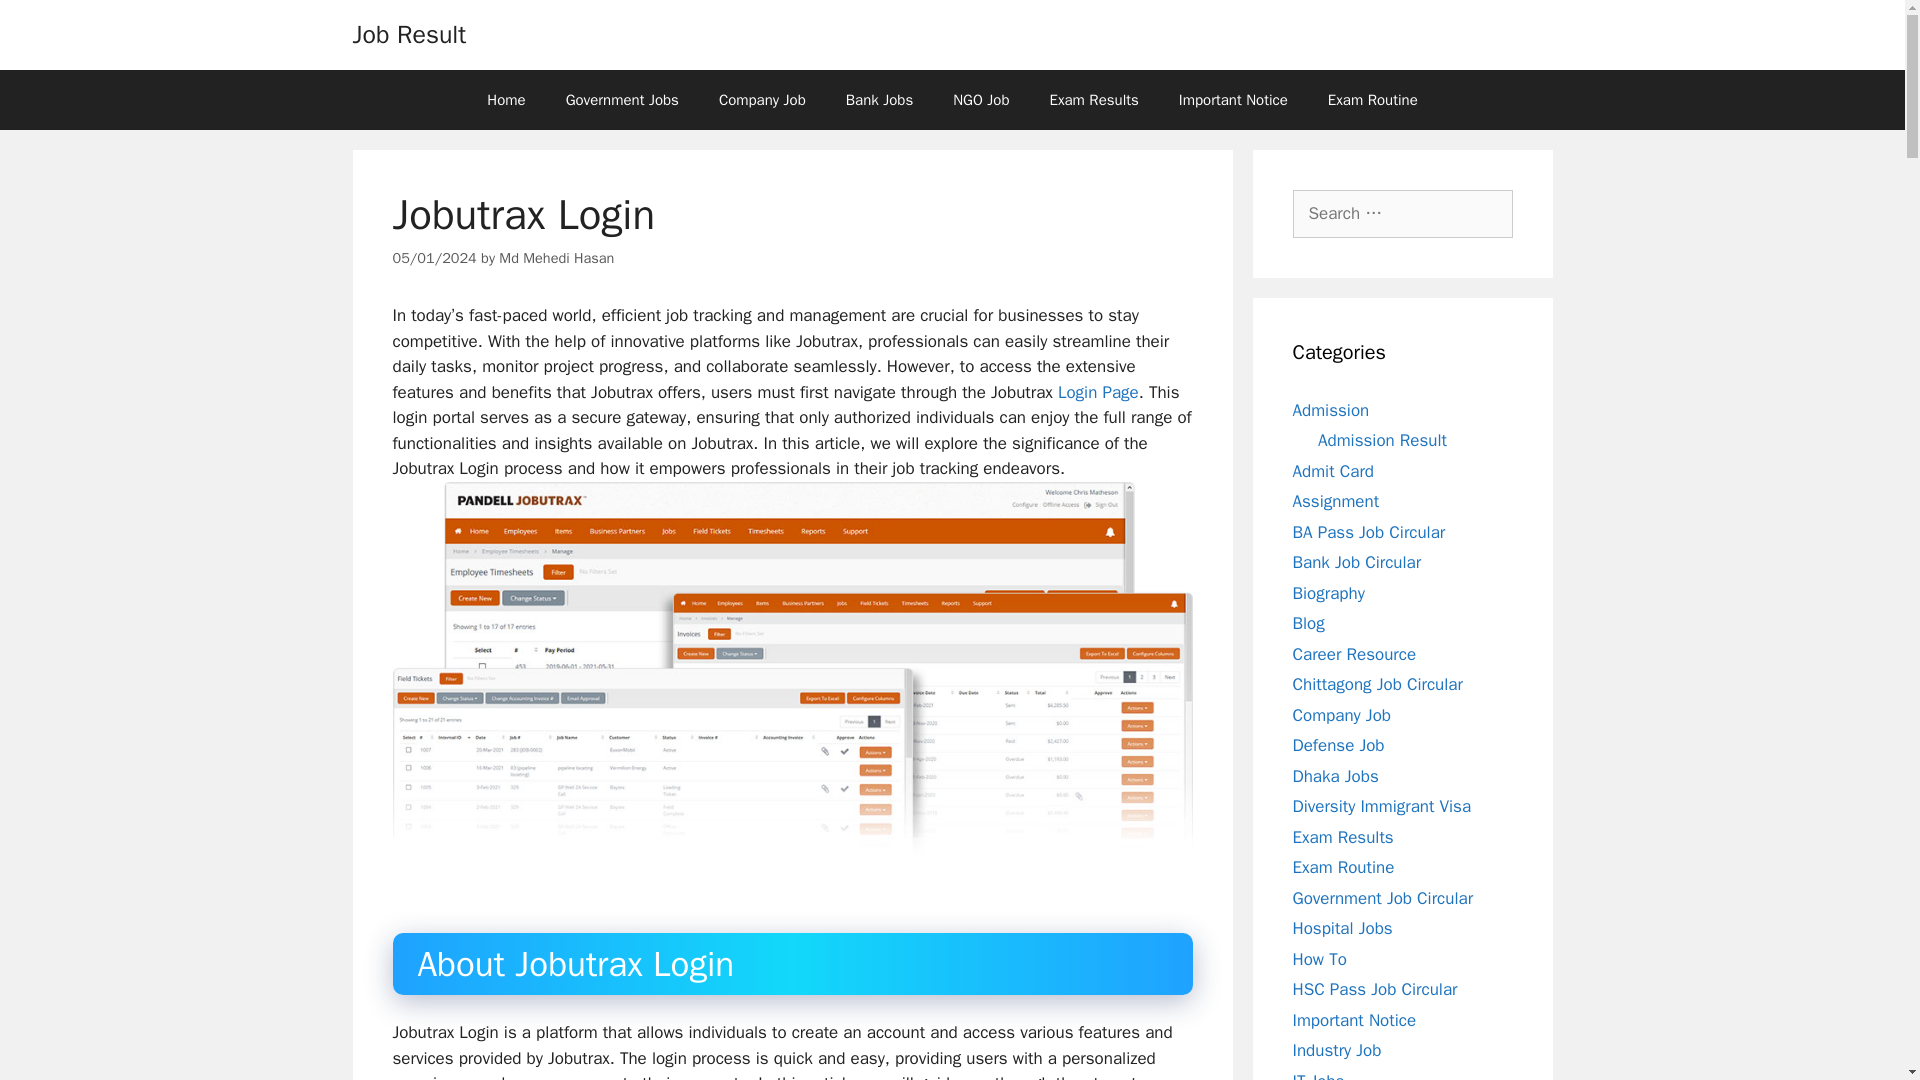 Image resolution: width=1920 pixels, height=1080 pixels. What do you see at coordinates (1338, 746) in the screenshot?
I see `Defense Job` at bounding box center [1338, 746].